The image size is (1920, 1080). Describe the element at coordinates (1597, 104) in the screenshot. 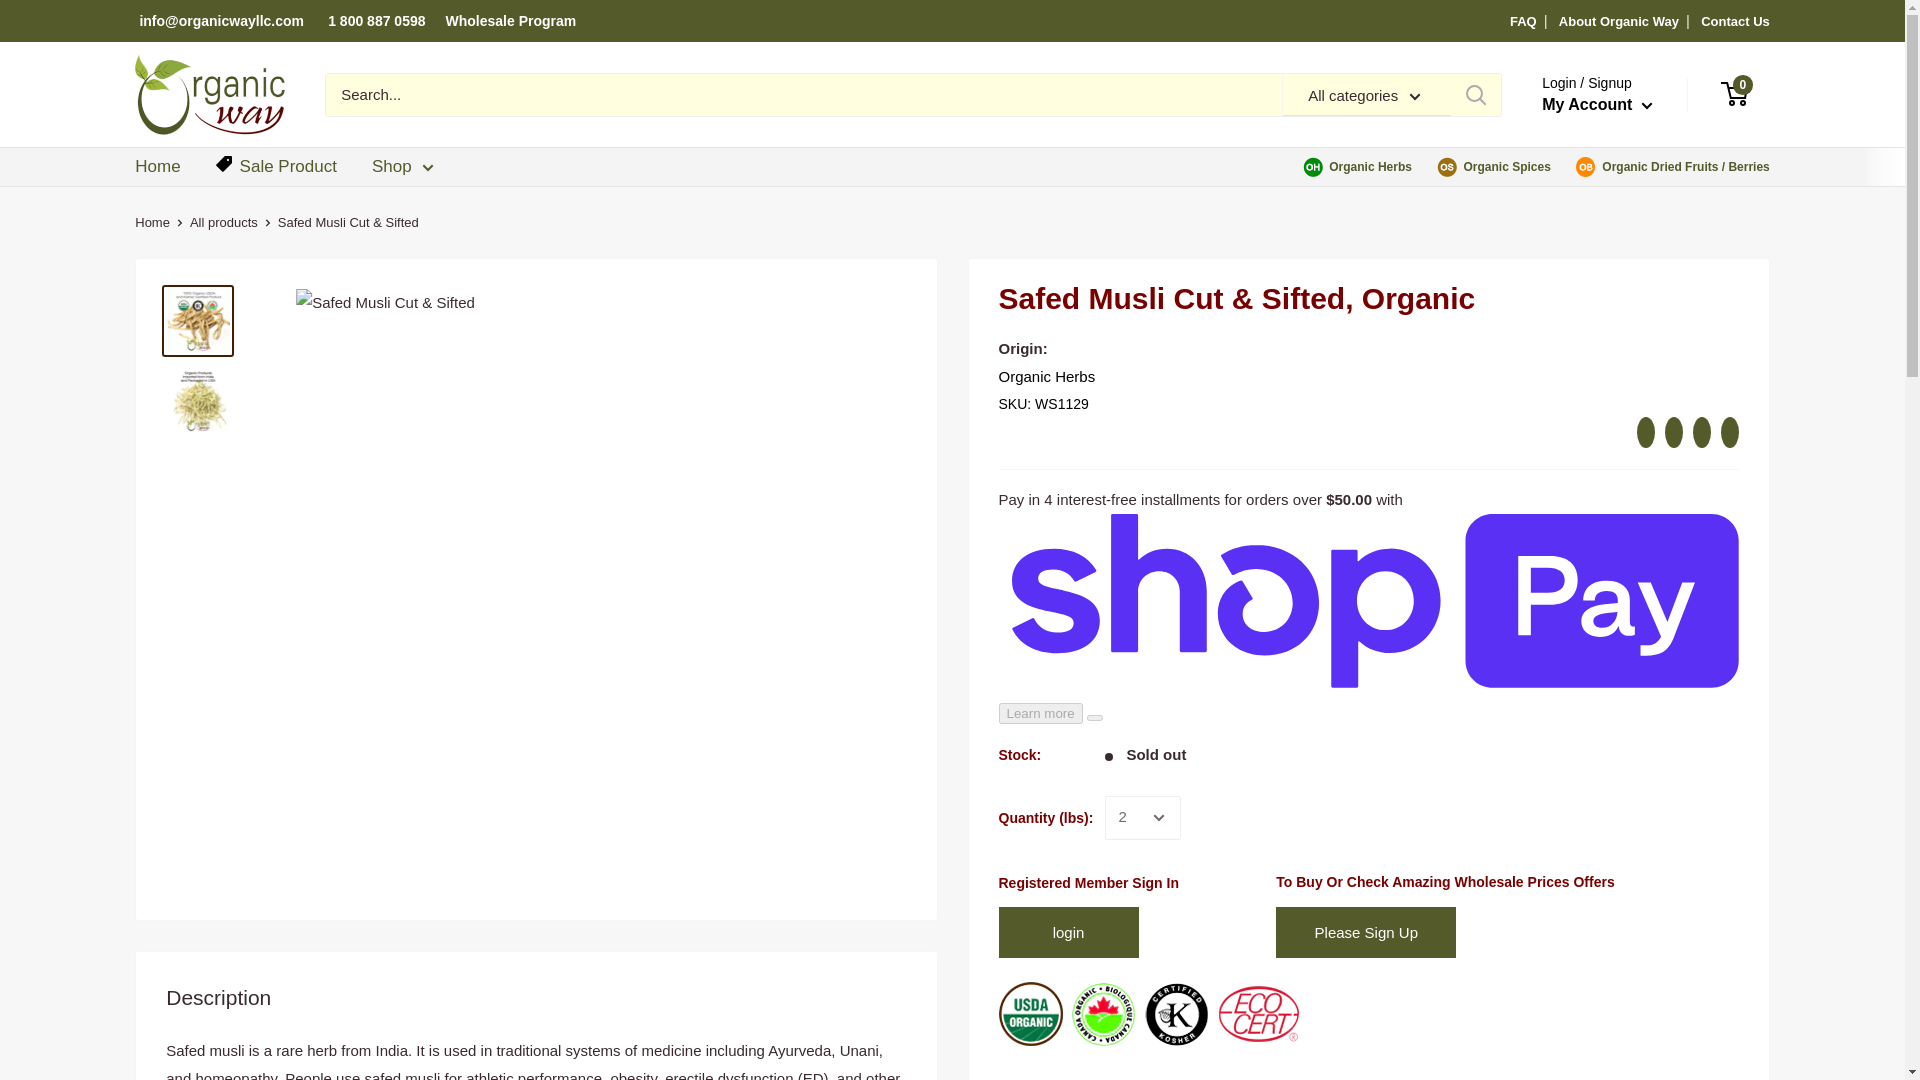

I see `My Account` at that location.